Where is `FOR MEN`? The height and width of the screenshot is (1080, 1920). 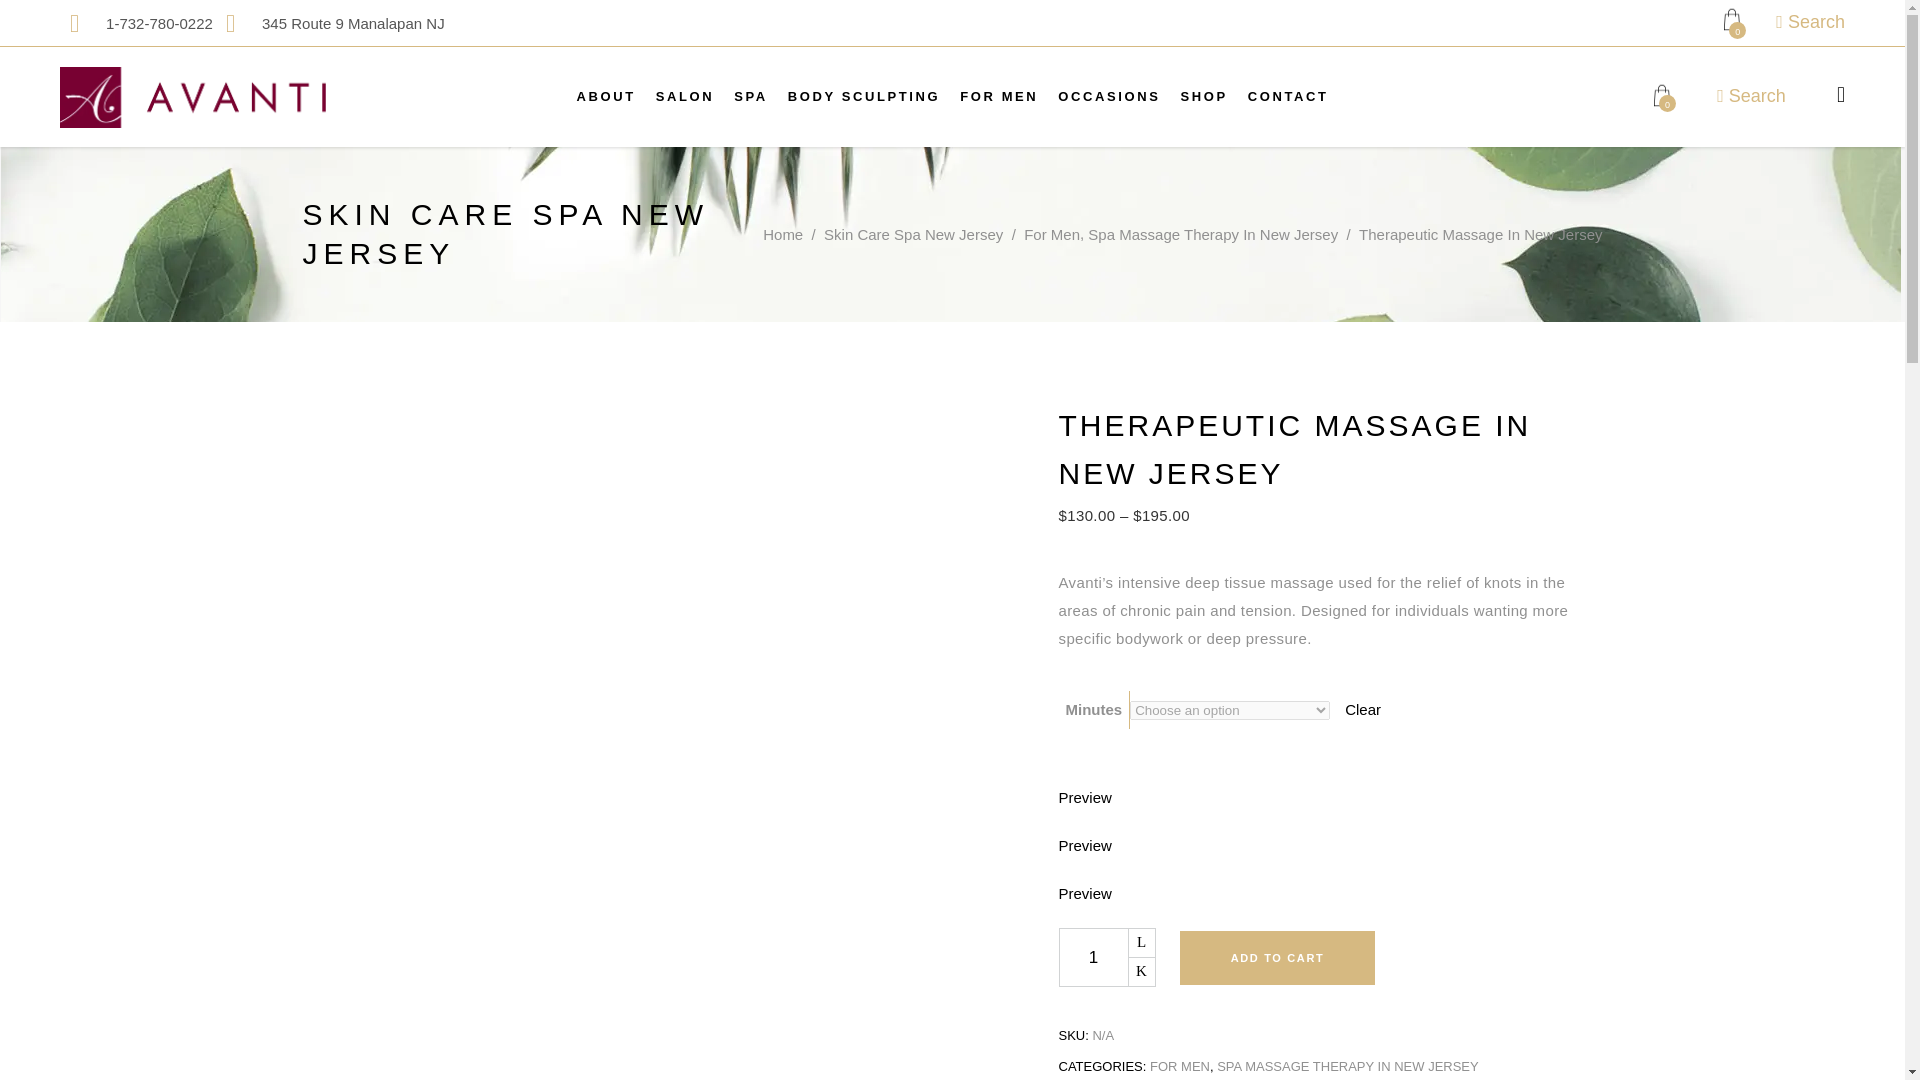 FOR MEN is located at coordinates (999, 96).